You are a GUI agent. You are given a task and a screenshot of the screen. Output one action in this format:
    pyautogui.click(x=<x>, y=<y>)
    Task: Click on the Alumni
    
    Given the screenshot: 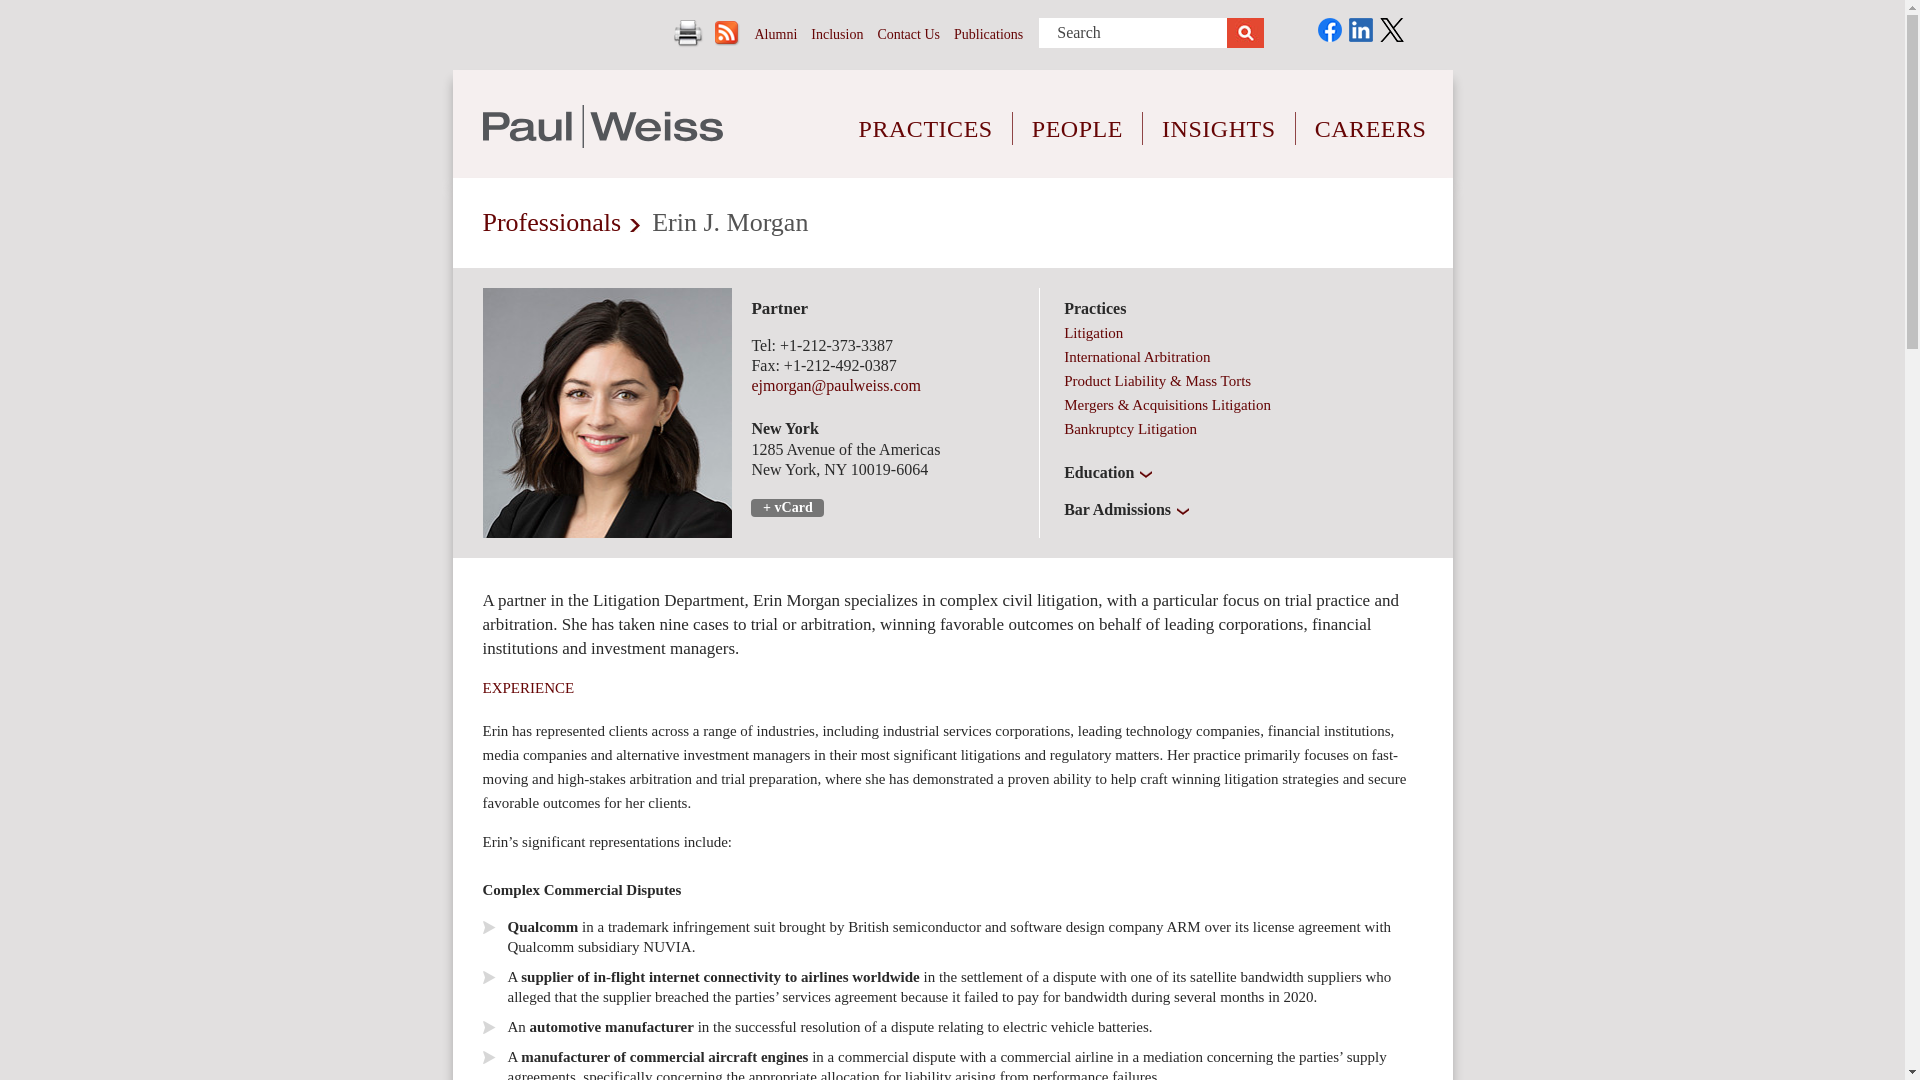 What is the action you would take?
    pyautogui.click(x=775, y=34)
    